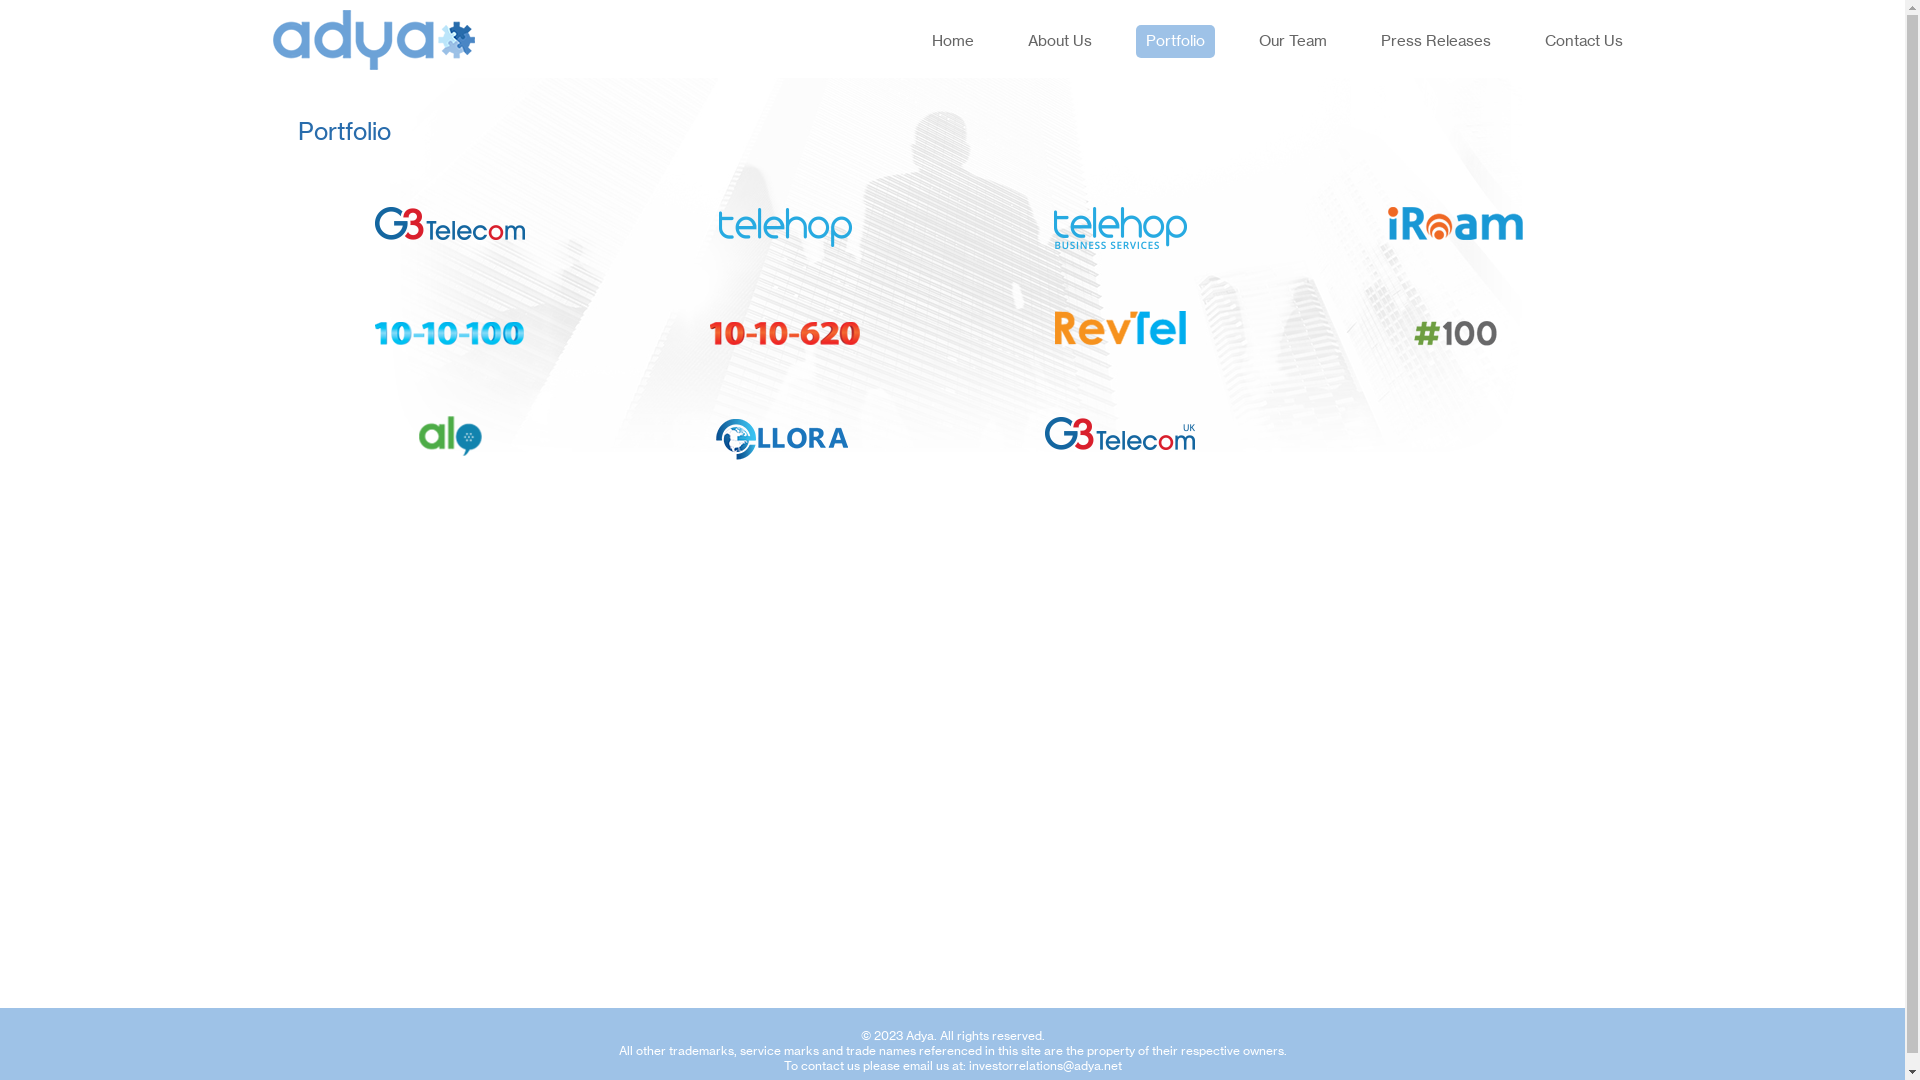 This screenshot has width=1920, height=1080. Describe the element at coordinates (1120, 430) in the screenshot. I see `Click Here` at that location.